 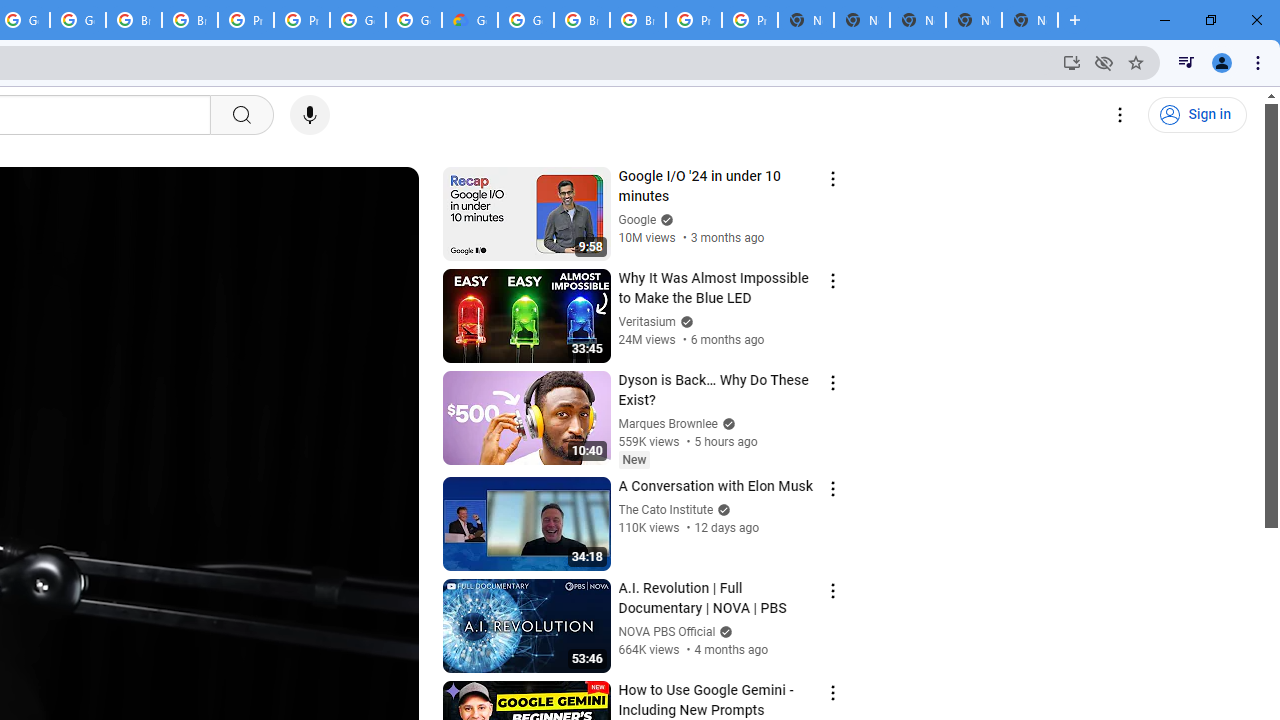 I want to click on Search with your voice, so click(x=310, y=115).